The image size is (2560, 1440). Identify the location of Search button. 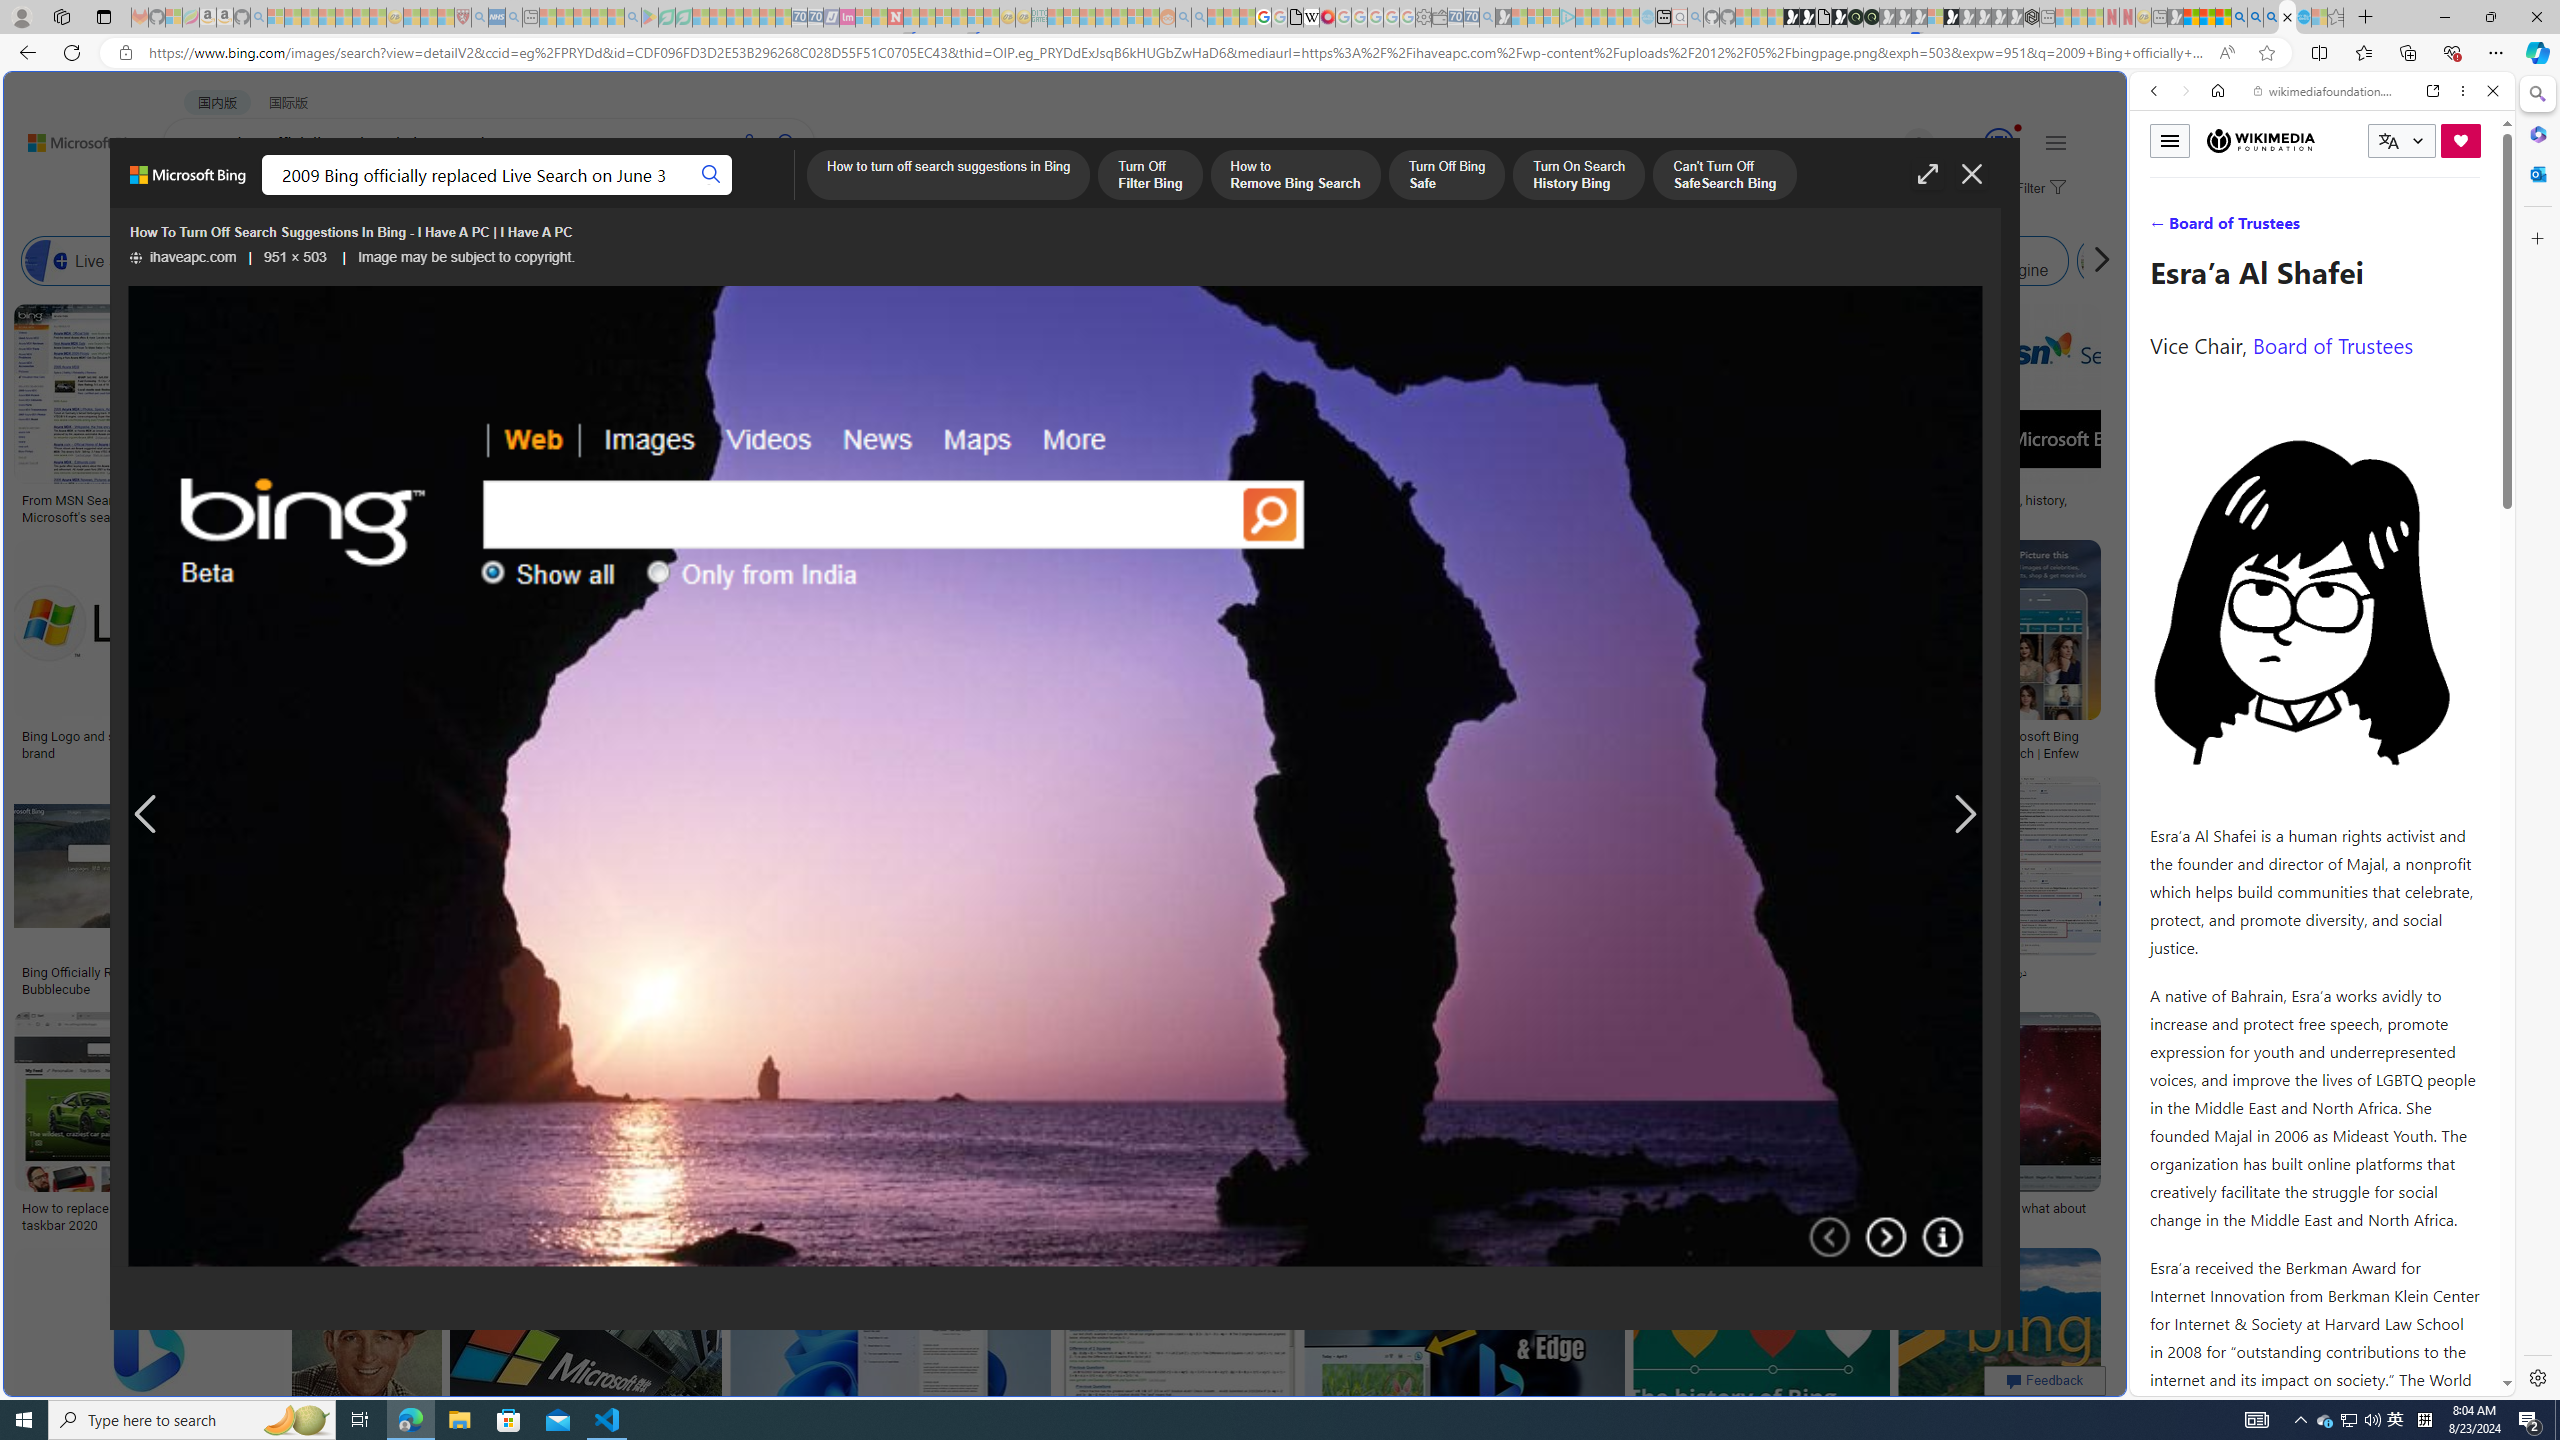
(712, 175).